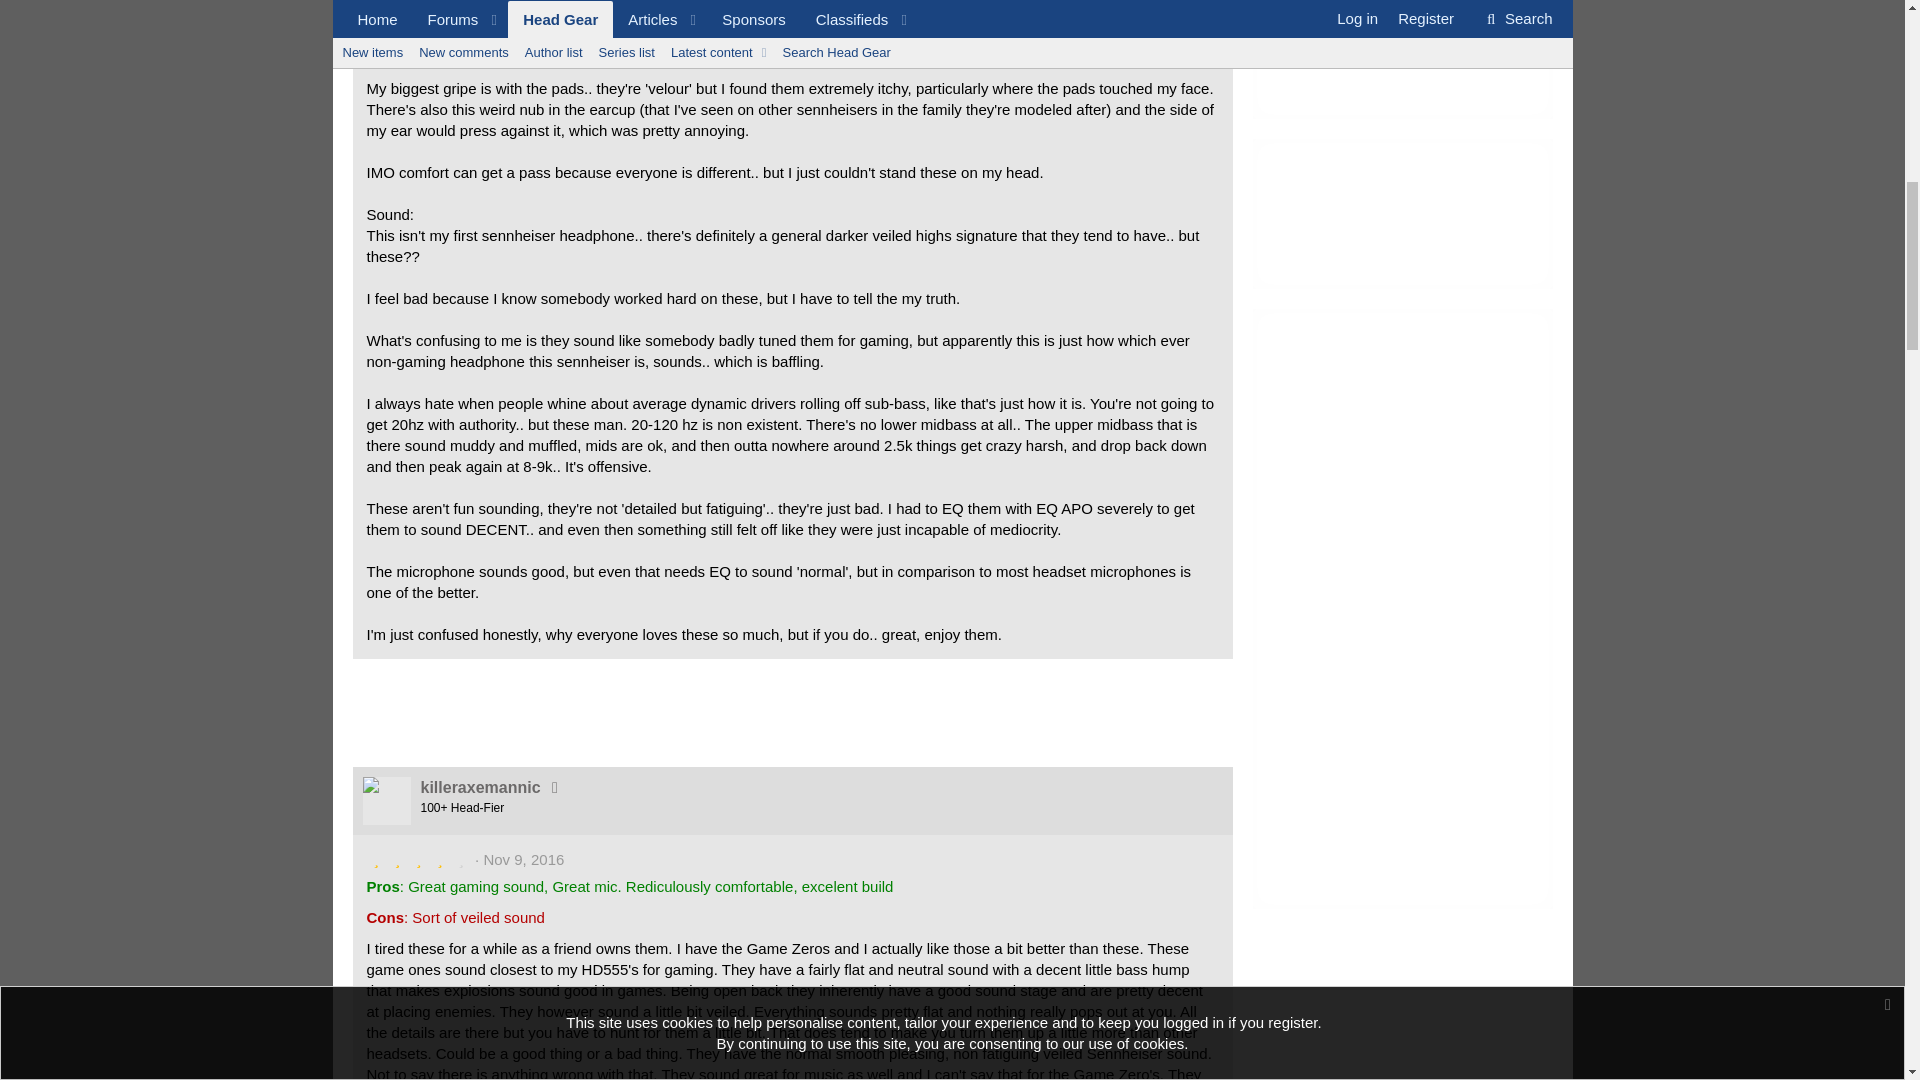  Describe the element at coordinates (1401, 59) in the screenshot. I see `3rd party ad content` at that location.